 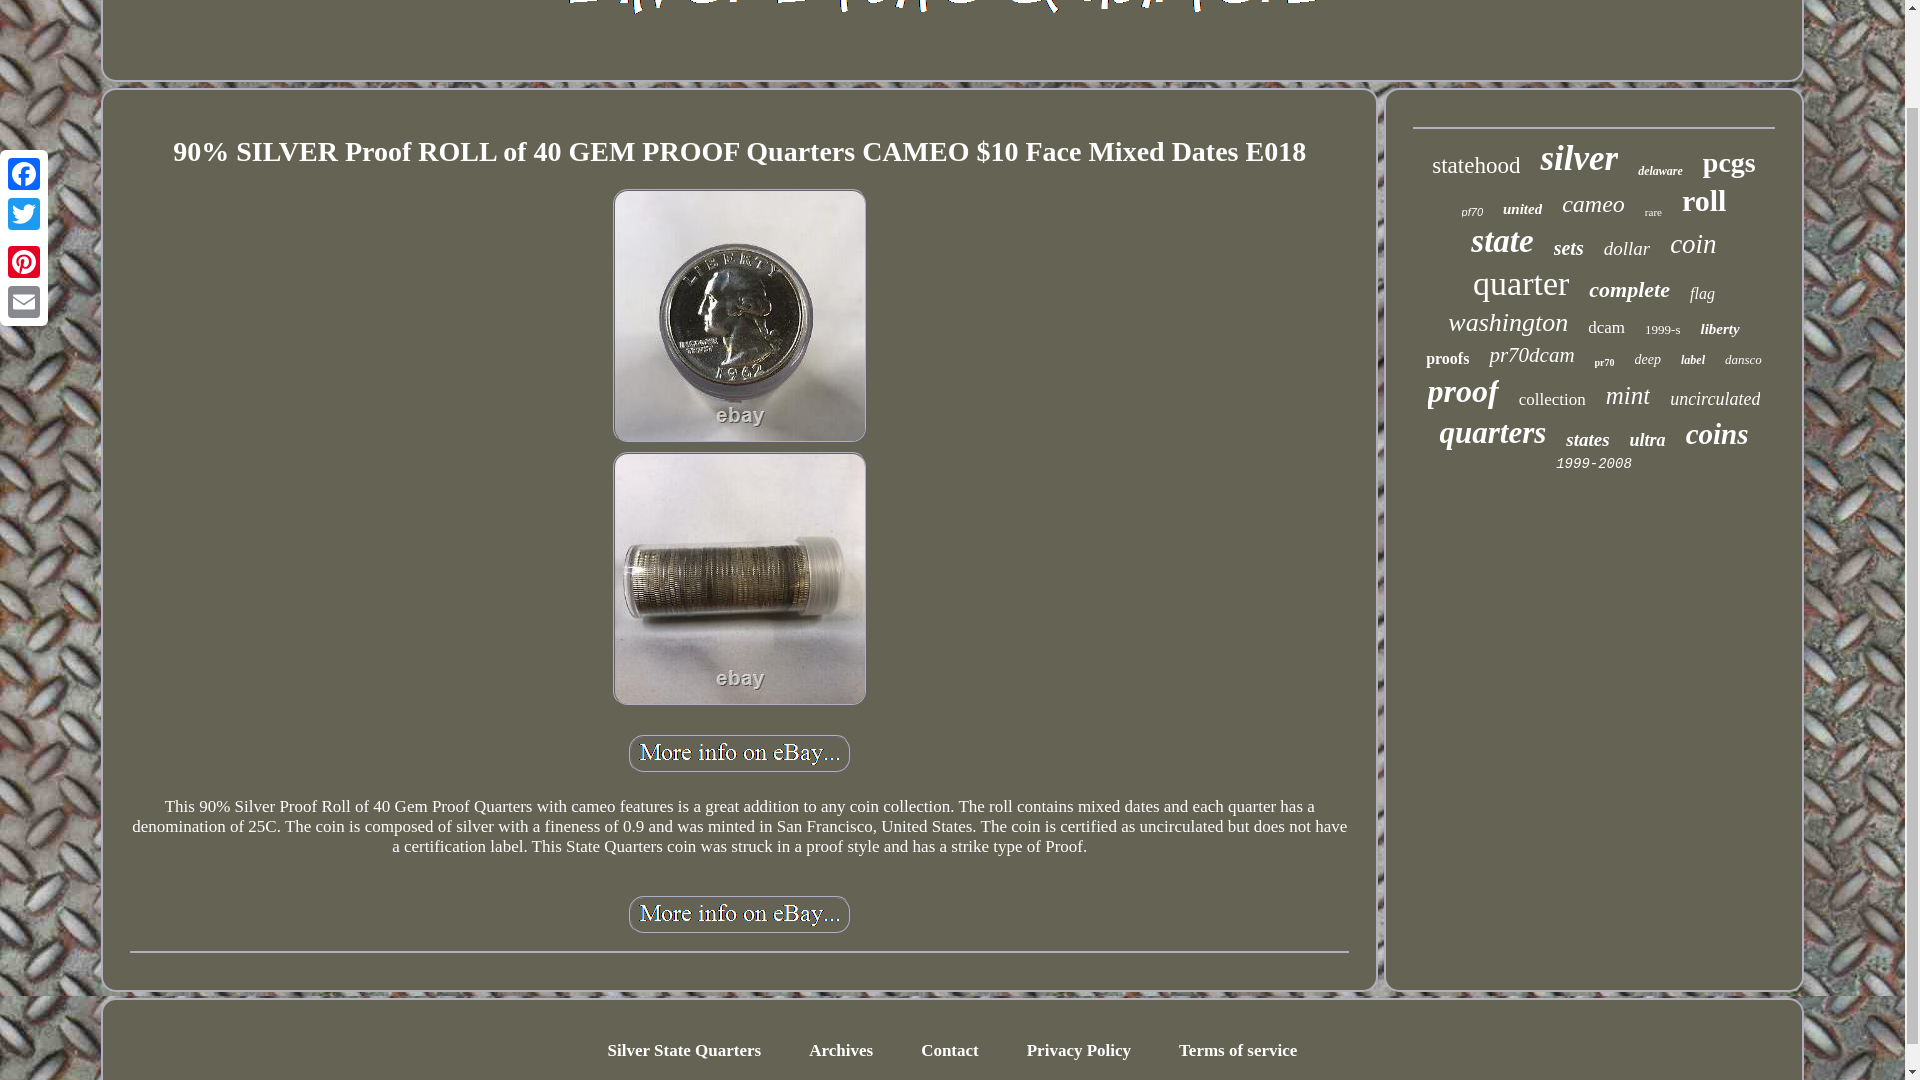 What do you see at coordinates (1593, 204) in the screenshot?
I see `cameo` at bounding box center [1593, 204].